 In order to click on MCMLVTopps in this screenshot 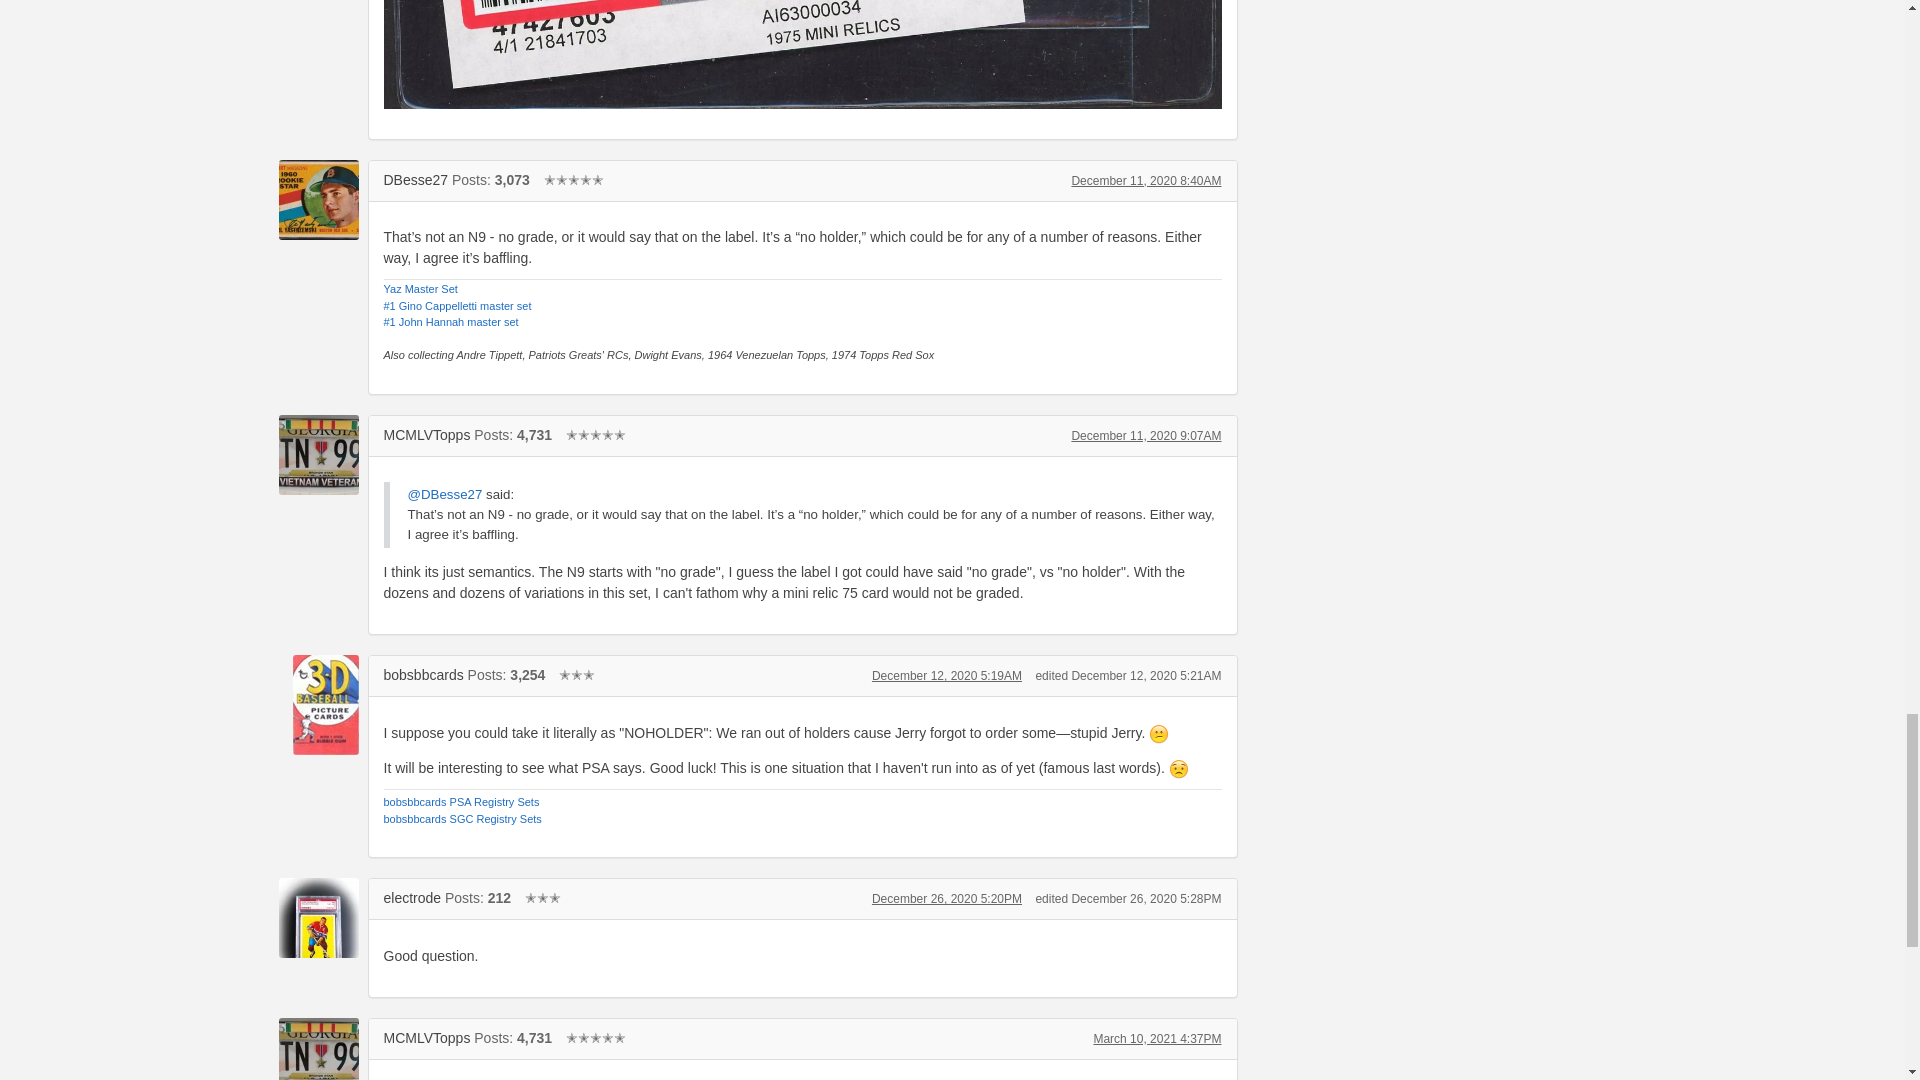, I will do `click(427, 434)`.